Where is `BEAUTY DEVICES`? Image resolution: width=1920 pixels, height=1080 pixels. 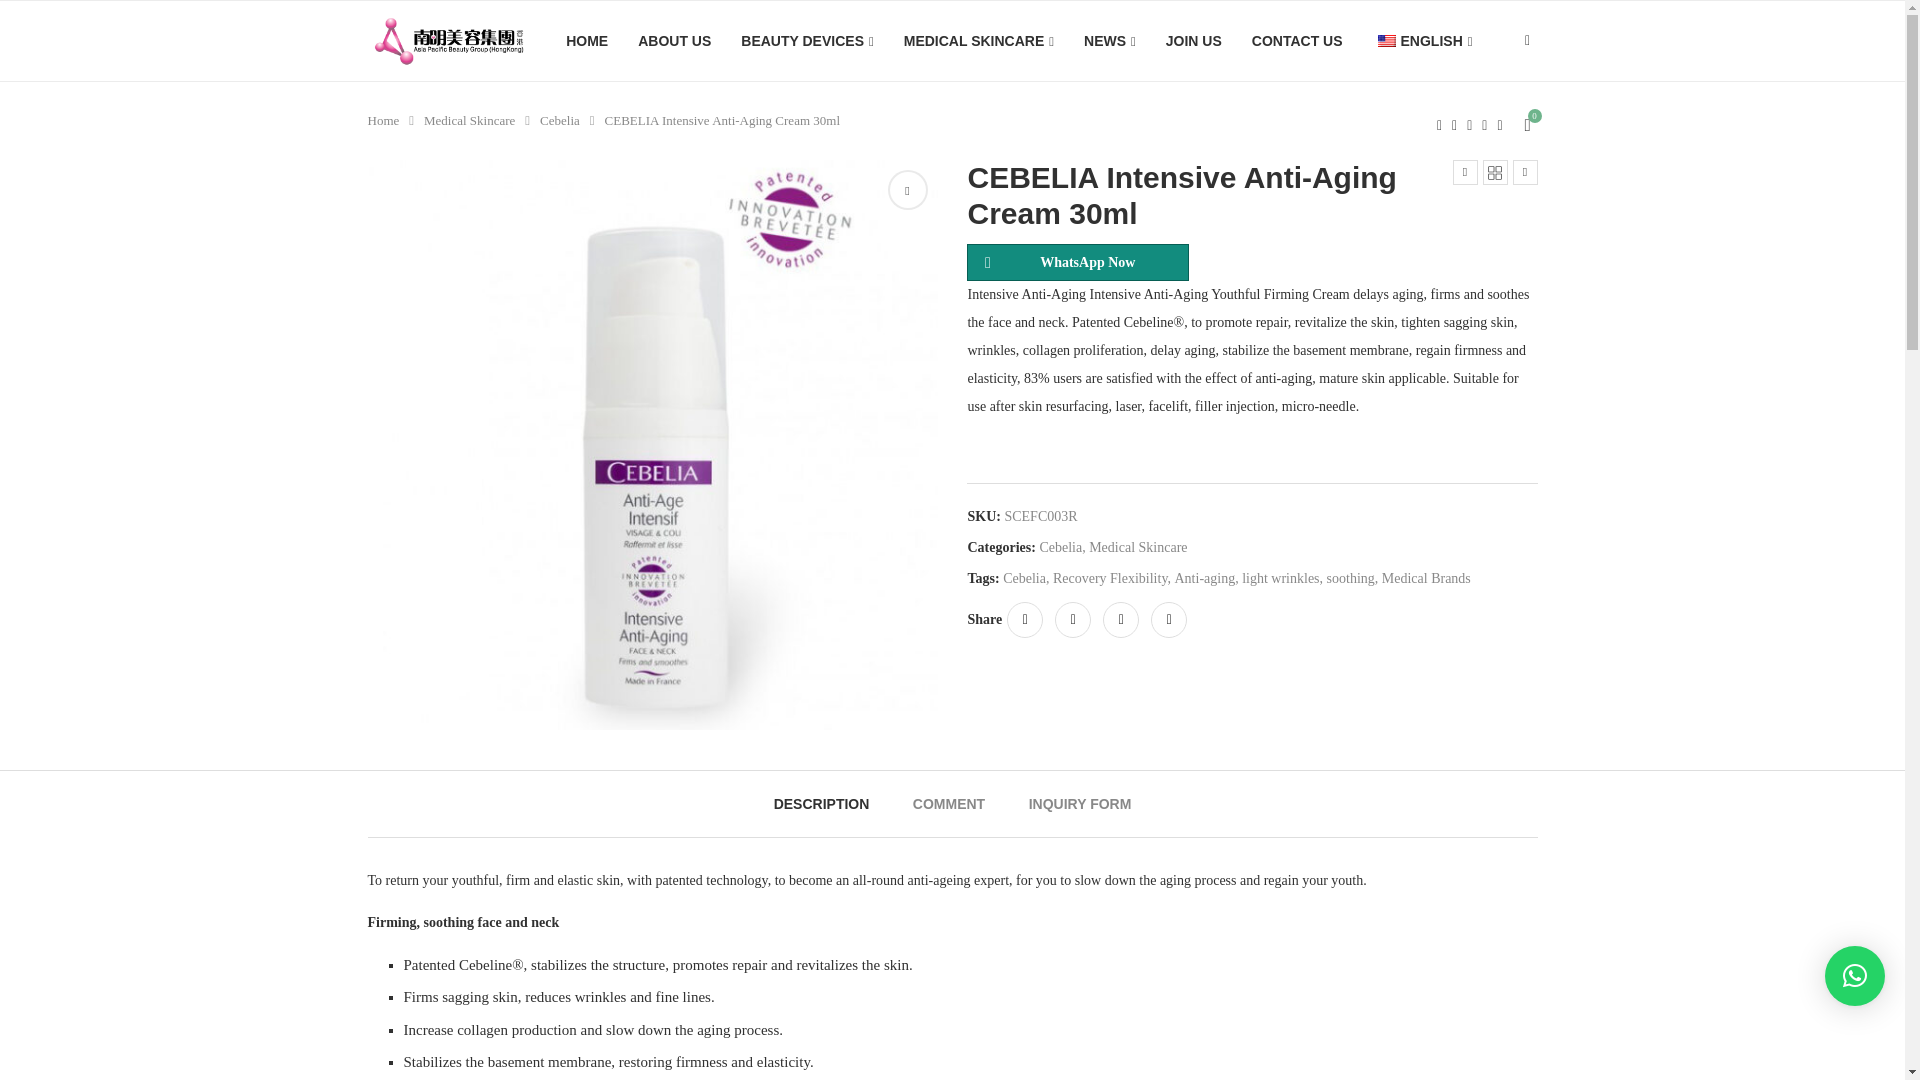
BEAUTY DEVICES is located at coordinates (807, 42).